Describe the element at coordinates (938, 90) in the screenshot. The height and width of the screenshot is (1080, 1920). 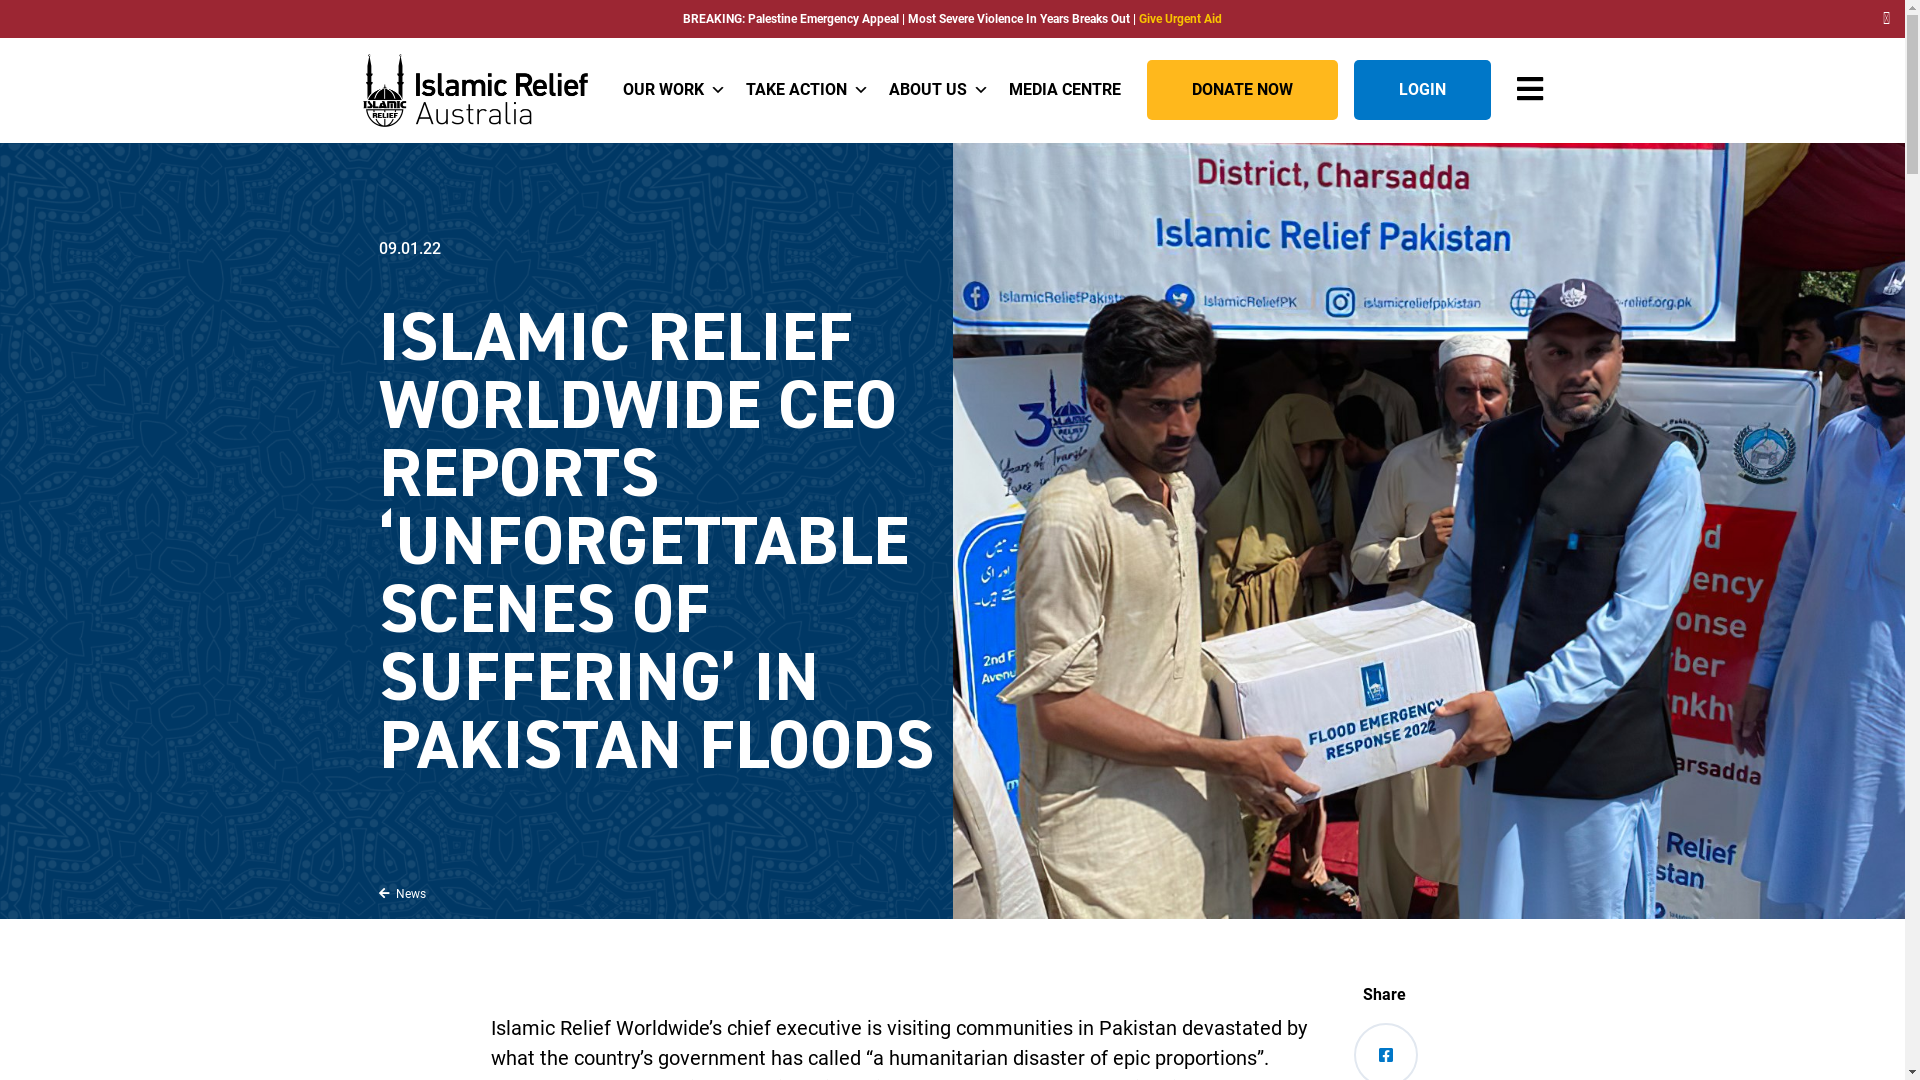
I see `ABOUT US` at that location.